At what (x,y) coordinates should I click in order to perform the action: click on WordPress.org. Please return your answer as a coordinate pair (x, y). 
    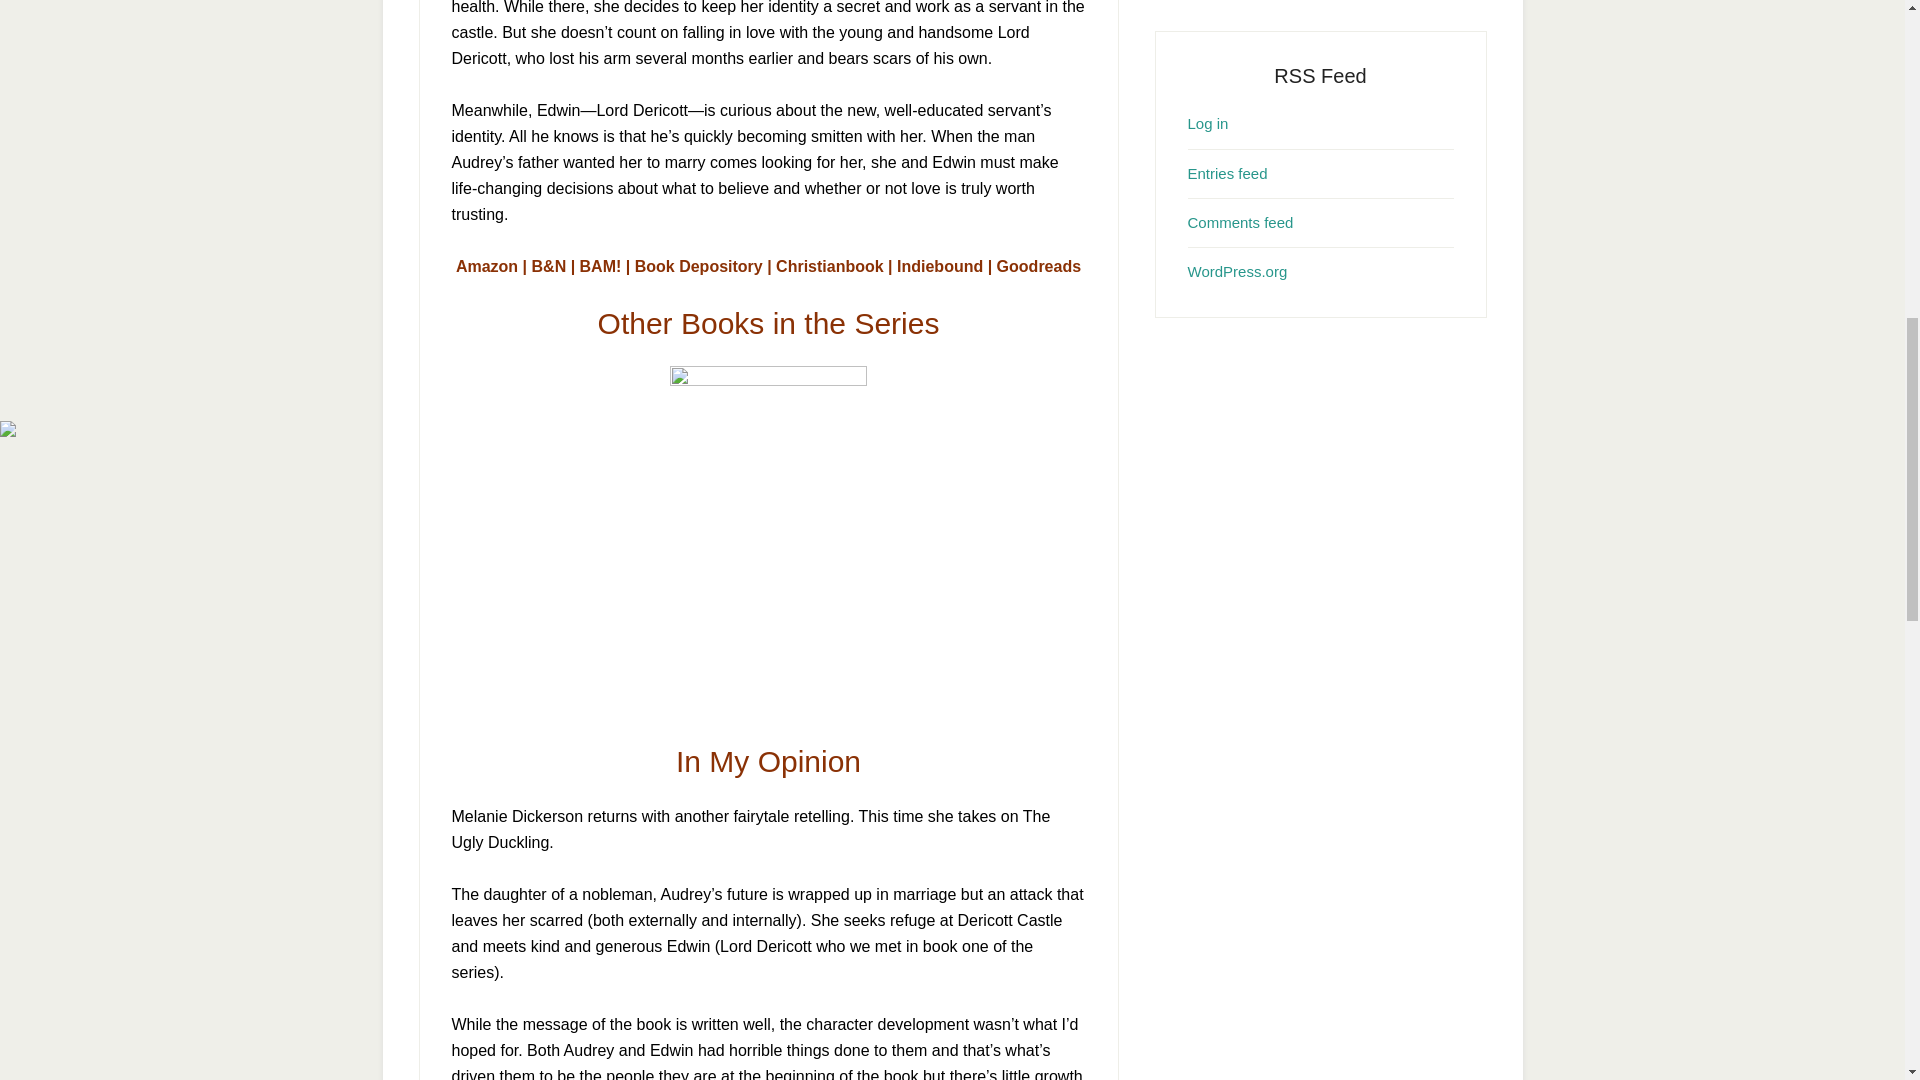
    Looking at the image, I should click on (1238, 271).